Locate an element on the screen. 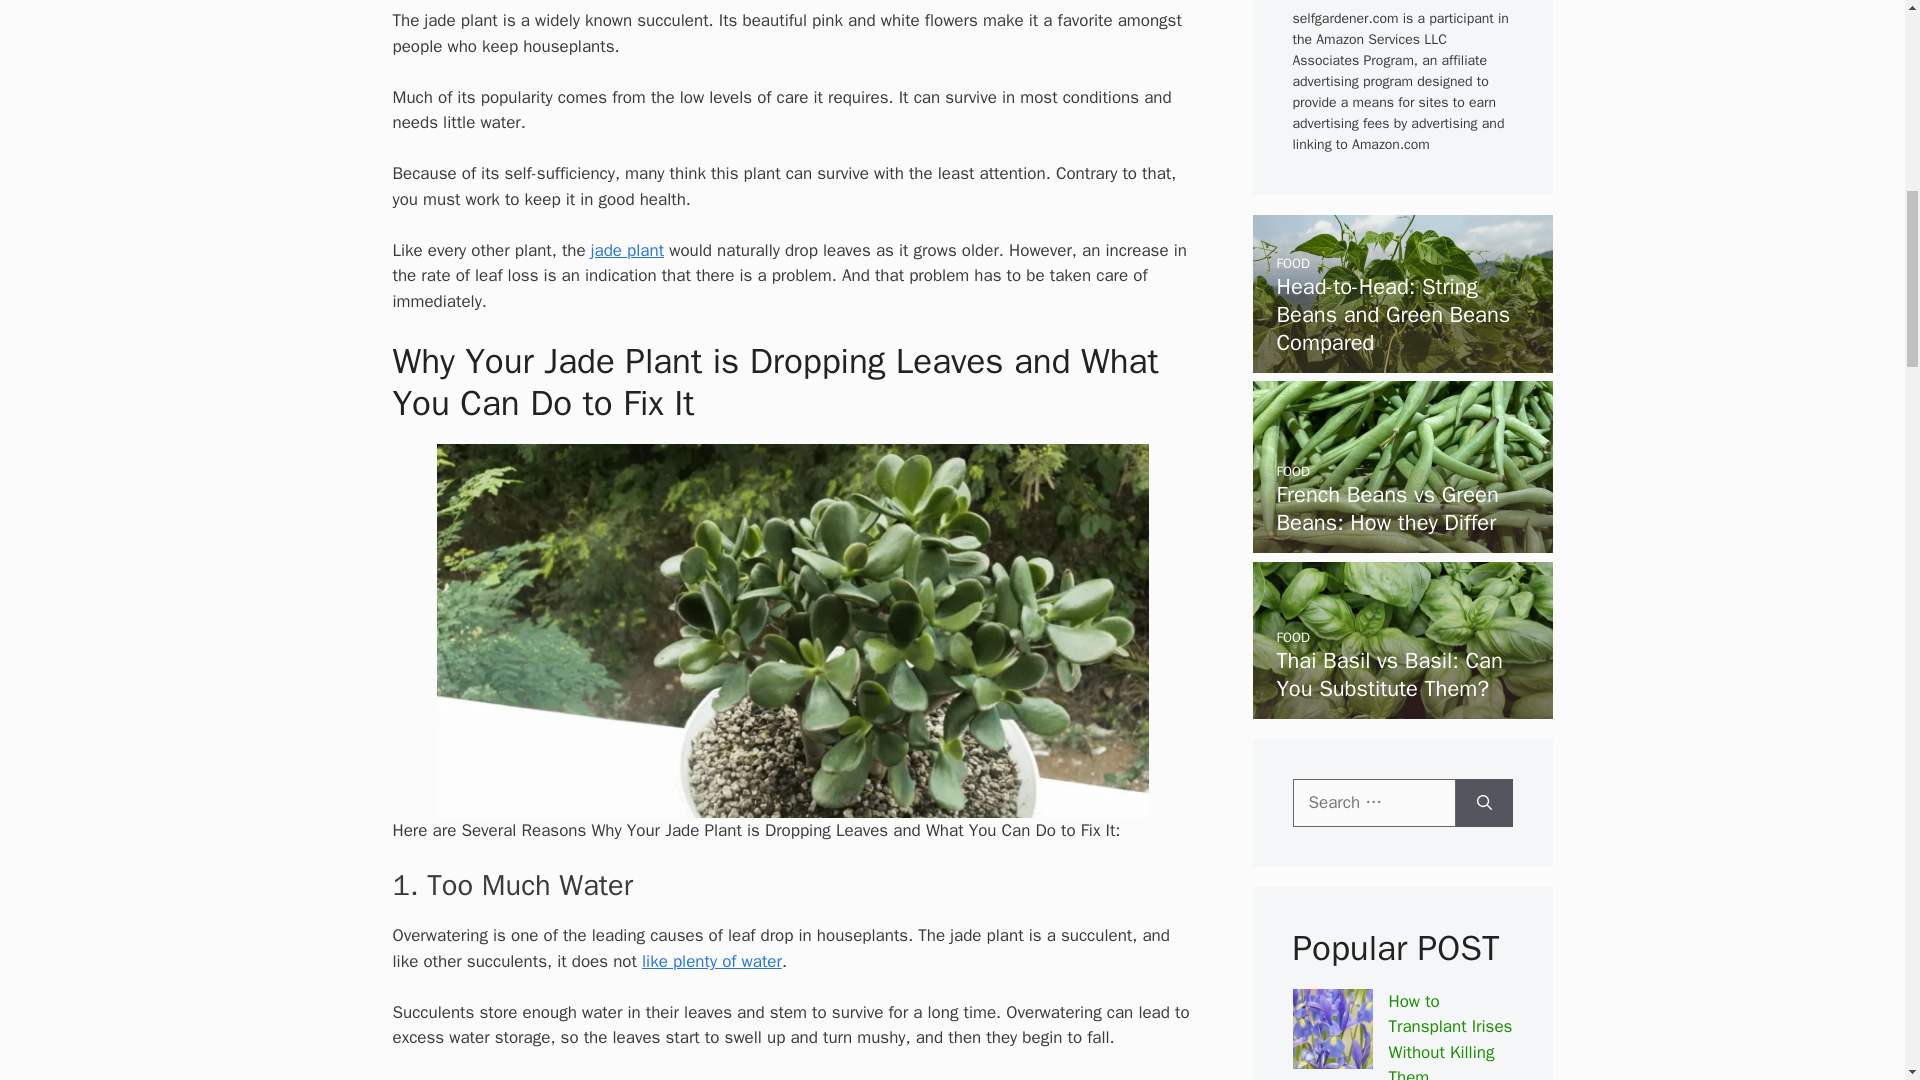 The width and height of the screenshot is (1920, 1080). jade plant is located at coordinates (628, 250).